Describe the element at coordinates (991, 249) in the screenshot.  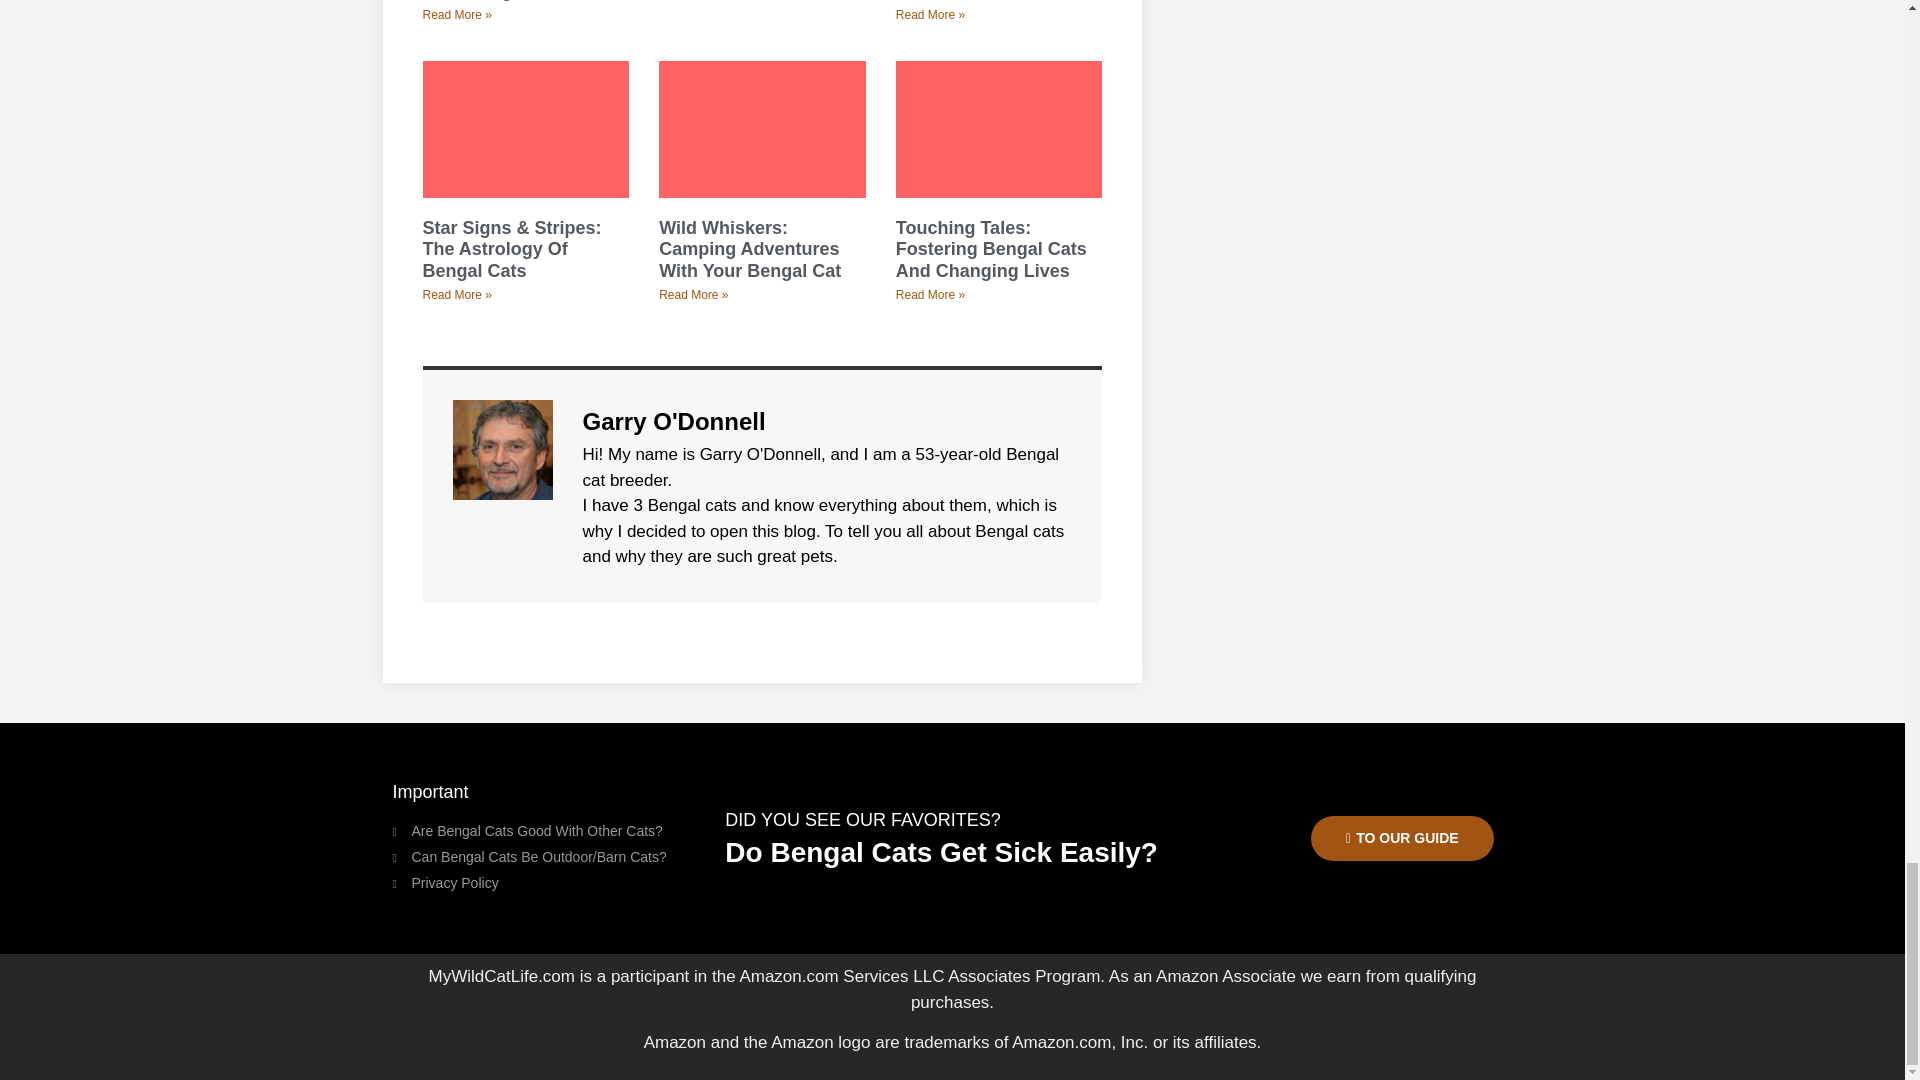
I see `Touching Tales: Fostering Bengal Cats And Changing Lives` at that location.